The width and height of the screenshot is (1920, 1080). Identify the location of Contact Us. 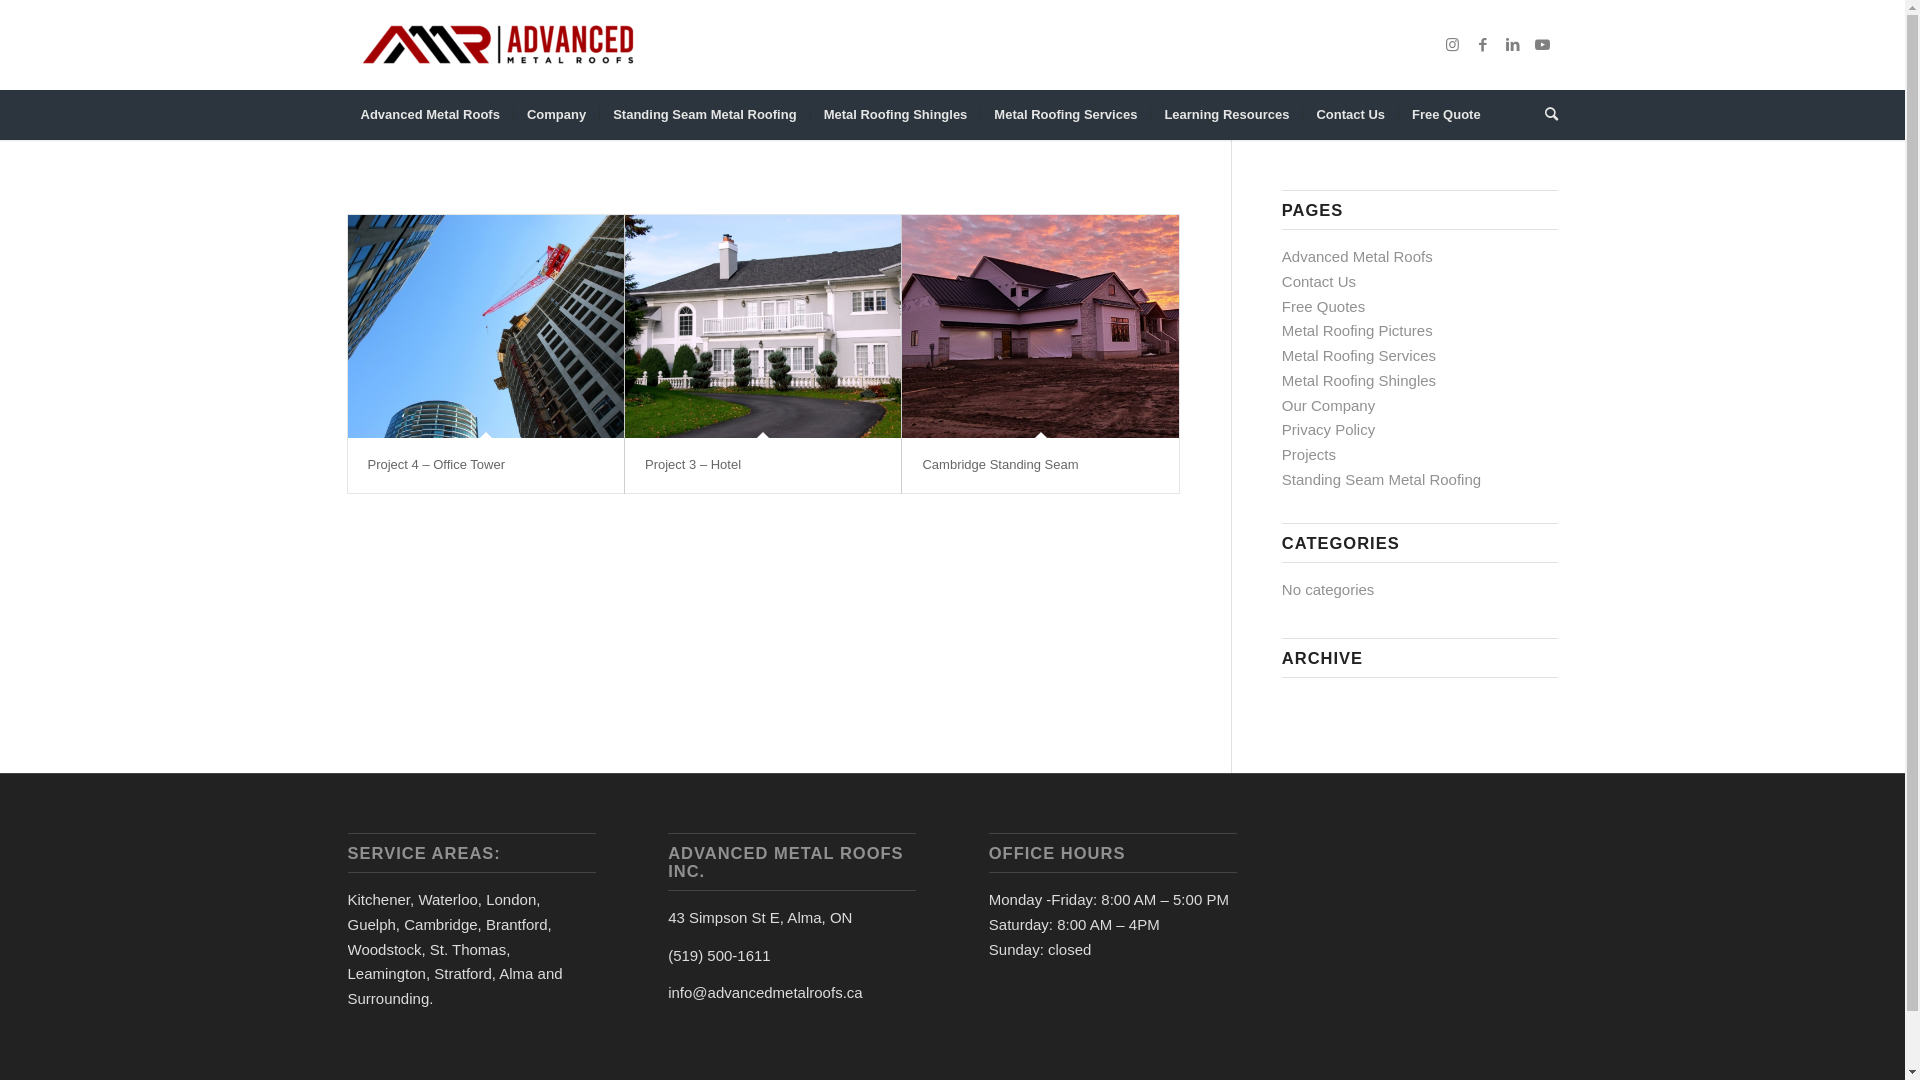
(1350, 115).